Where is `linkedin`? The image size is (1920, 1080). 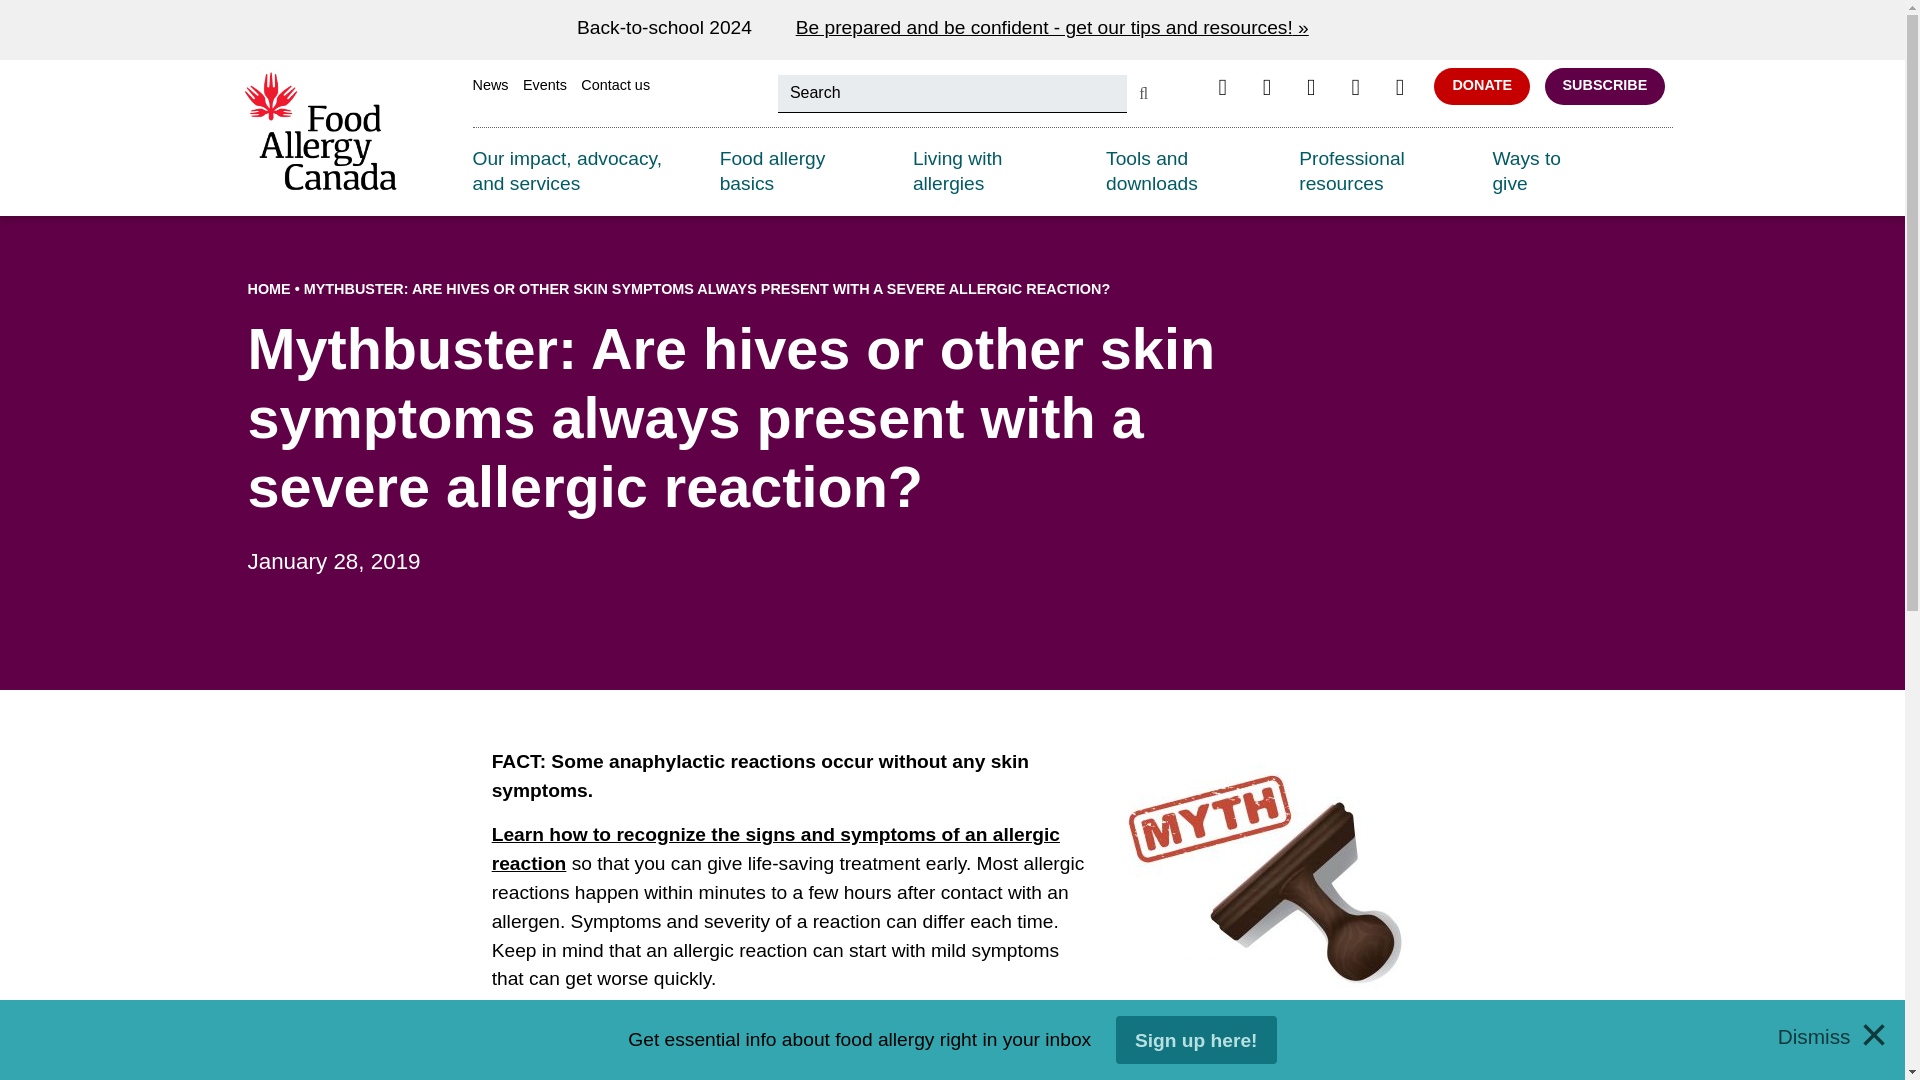 linkedin is located at coordinates (1354, 87).